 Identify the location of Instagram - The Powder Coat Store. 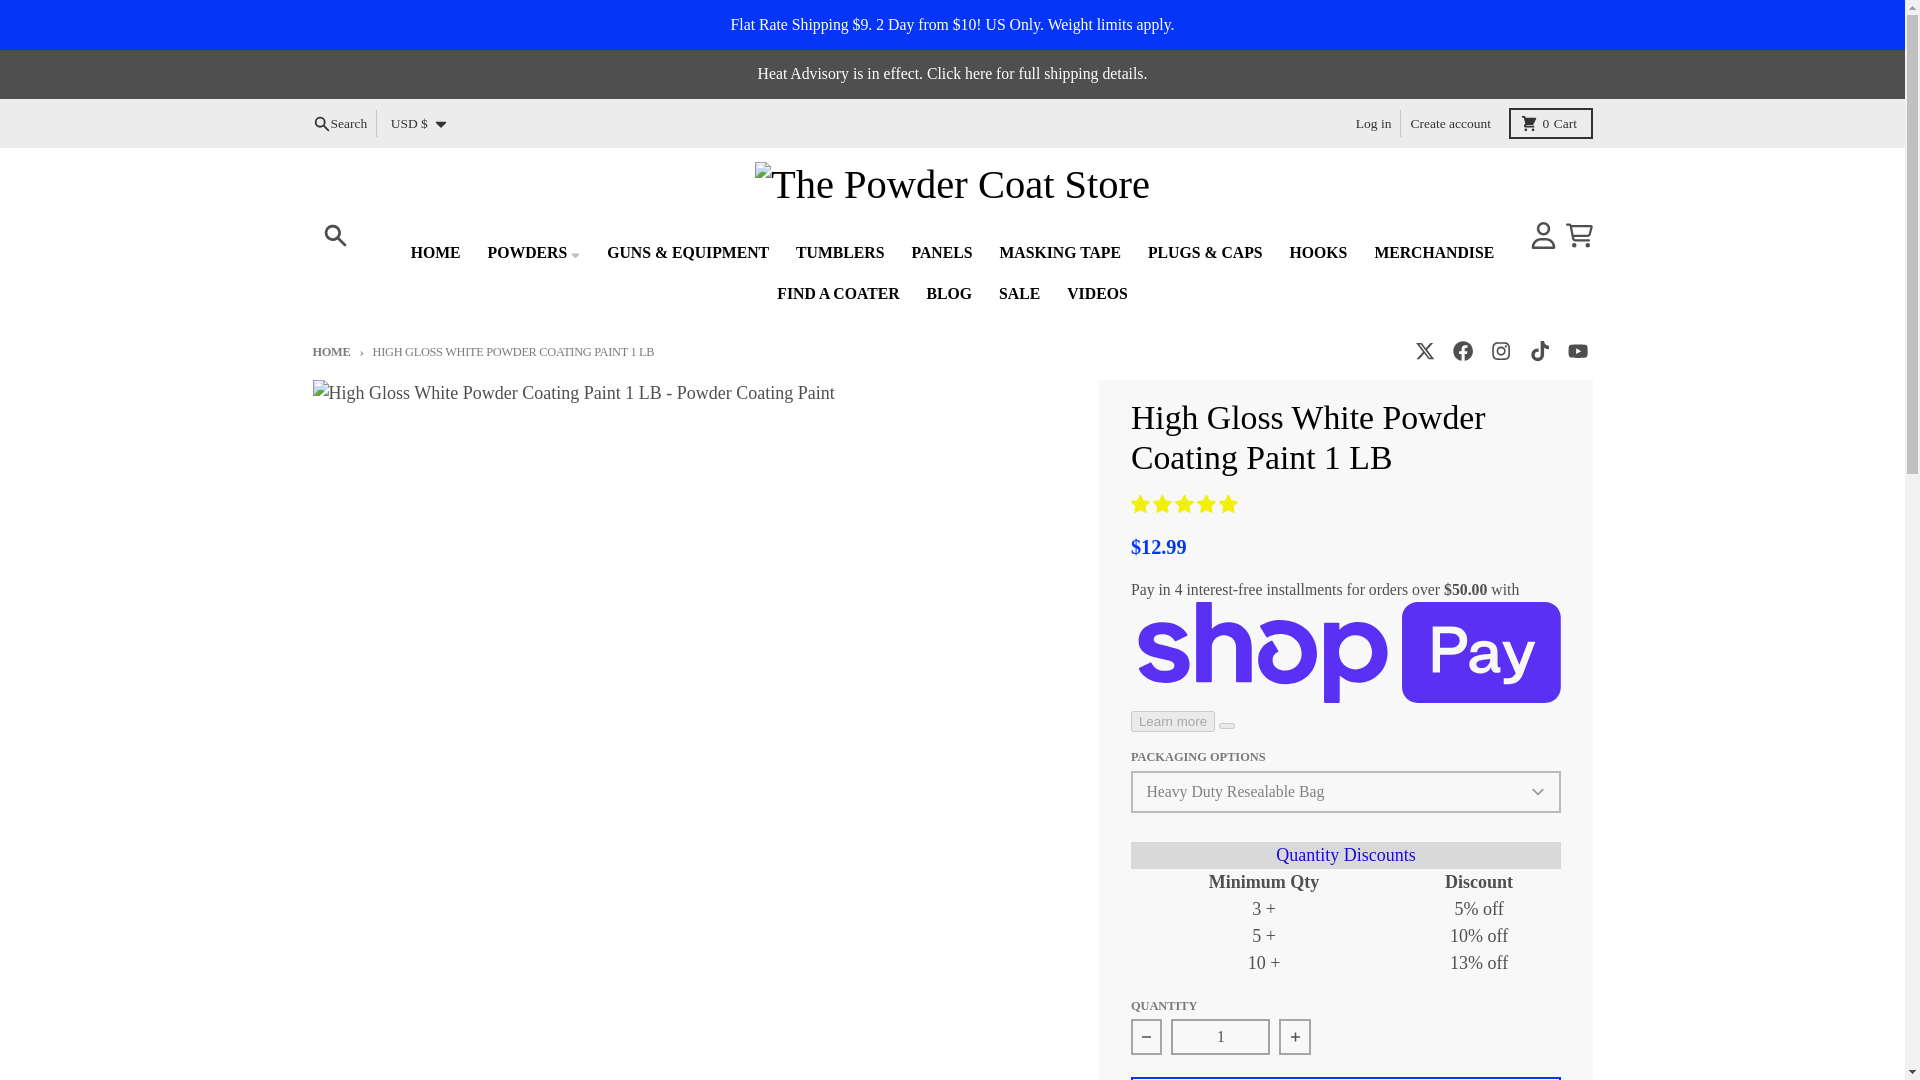
(340, 124).